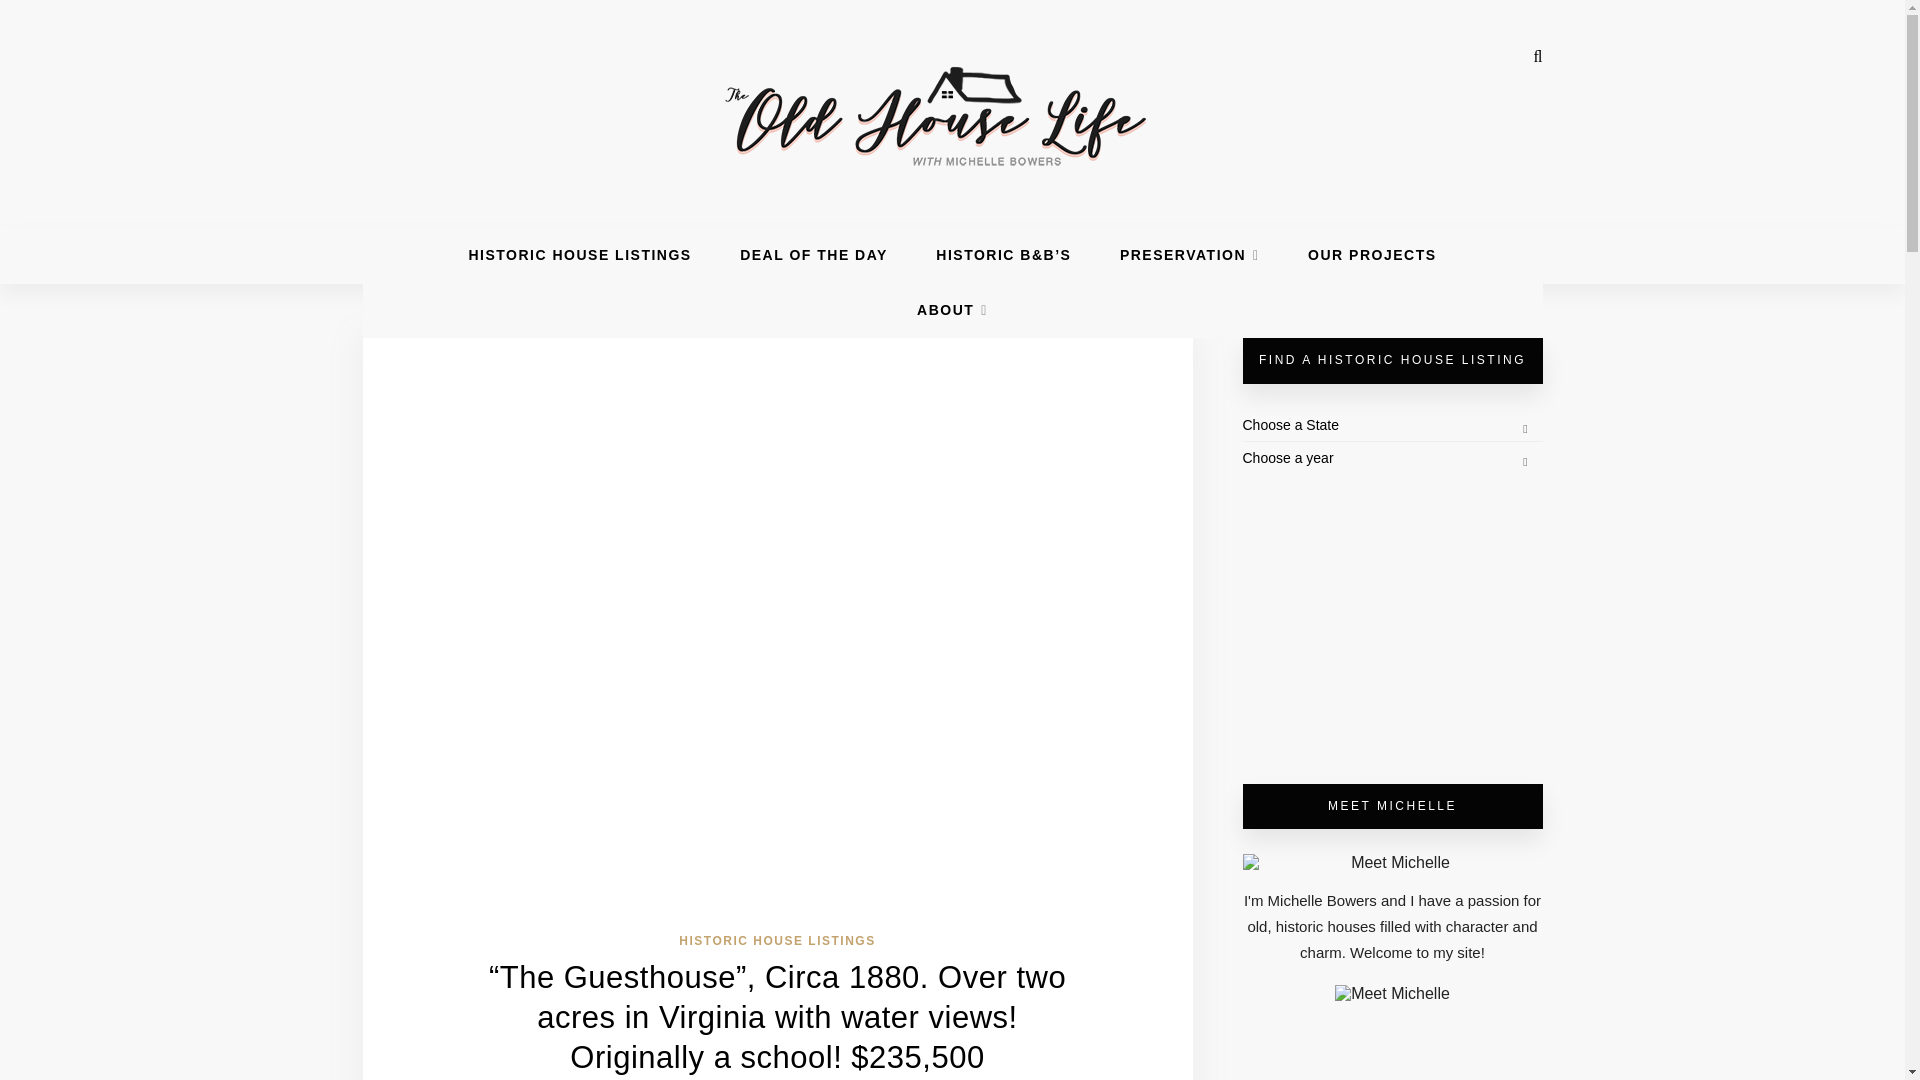  Describe the element at coordinates (813, 254) in the screenshot. I see `DEAL OF THE DAY` at that location.